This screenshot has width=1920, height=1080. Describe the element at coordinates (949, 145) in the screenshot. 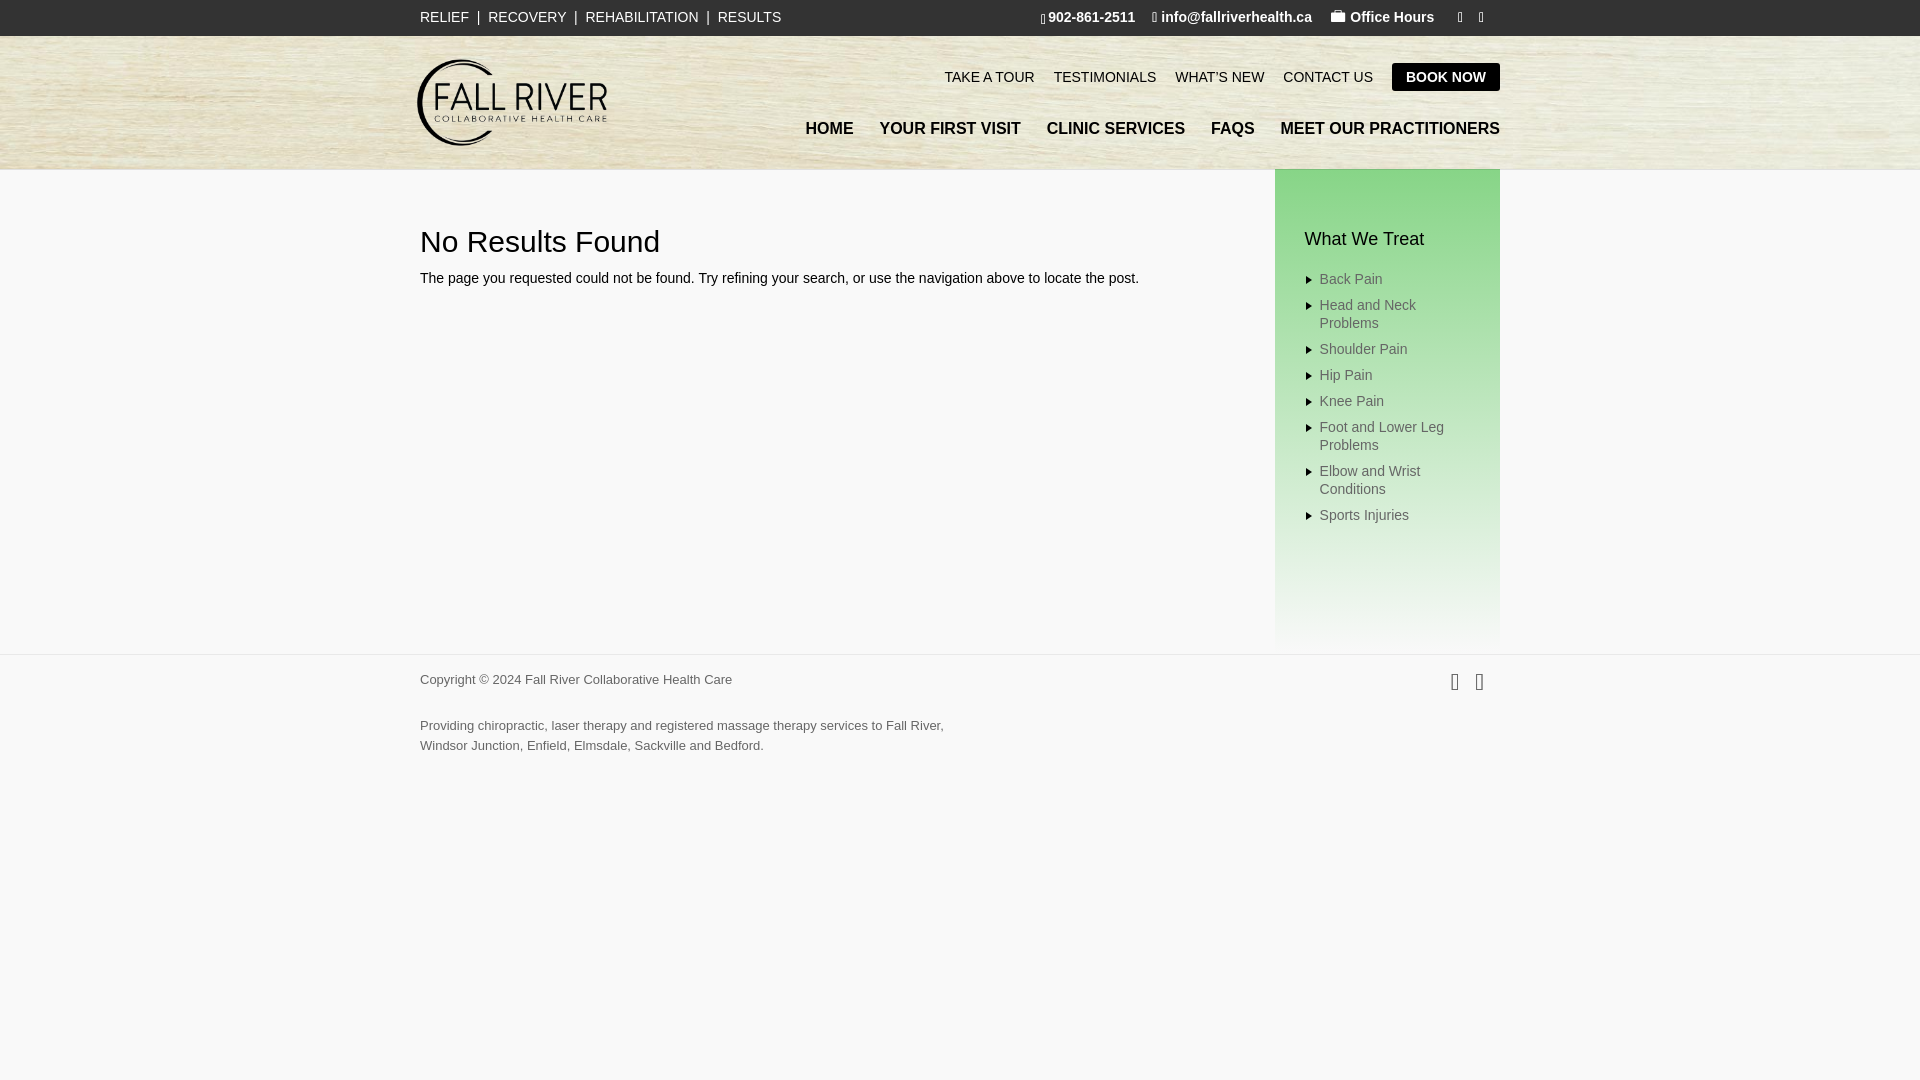

I see `YOUR FIRST VISIT` at that location.